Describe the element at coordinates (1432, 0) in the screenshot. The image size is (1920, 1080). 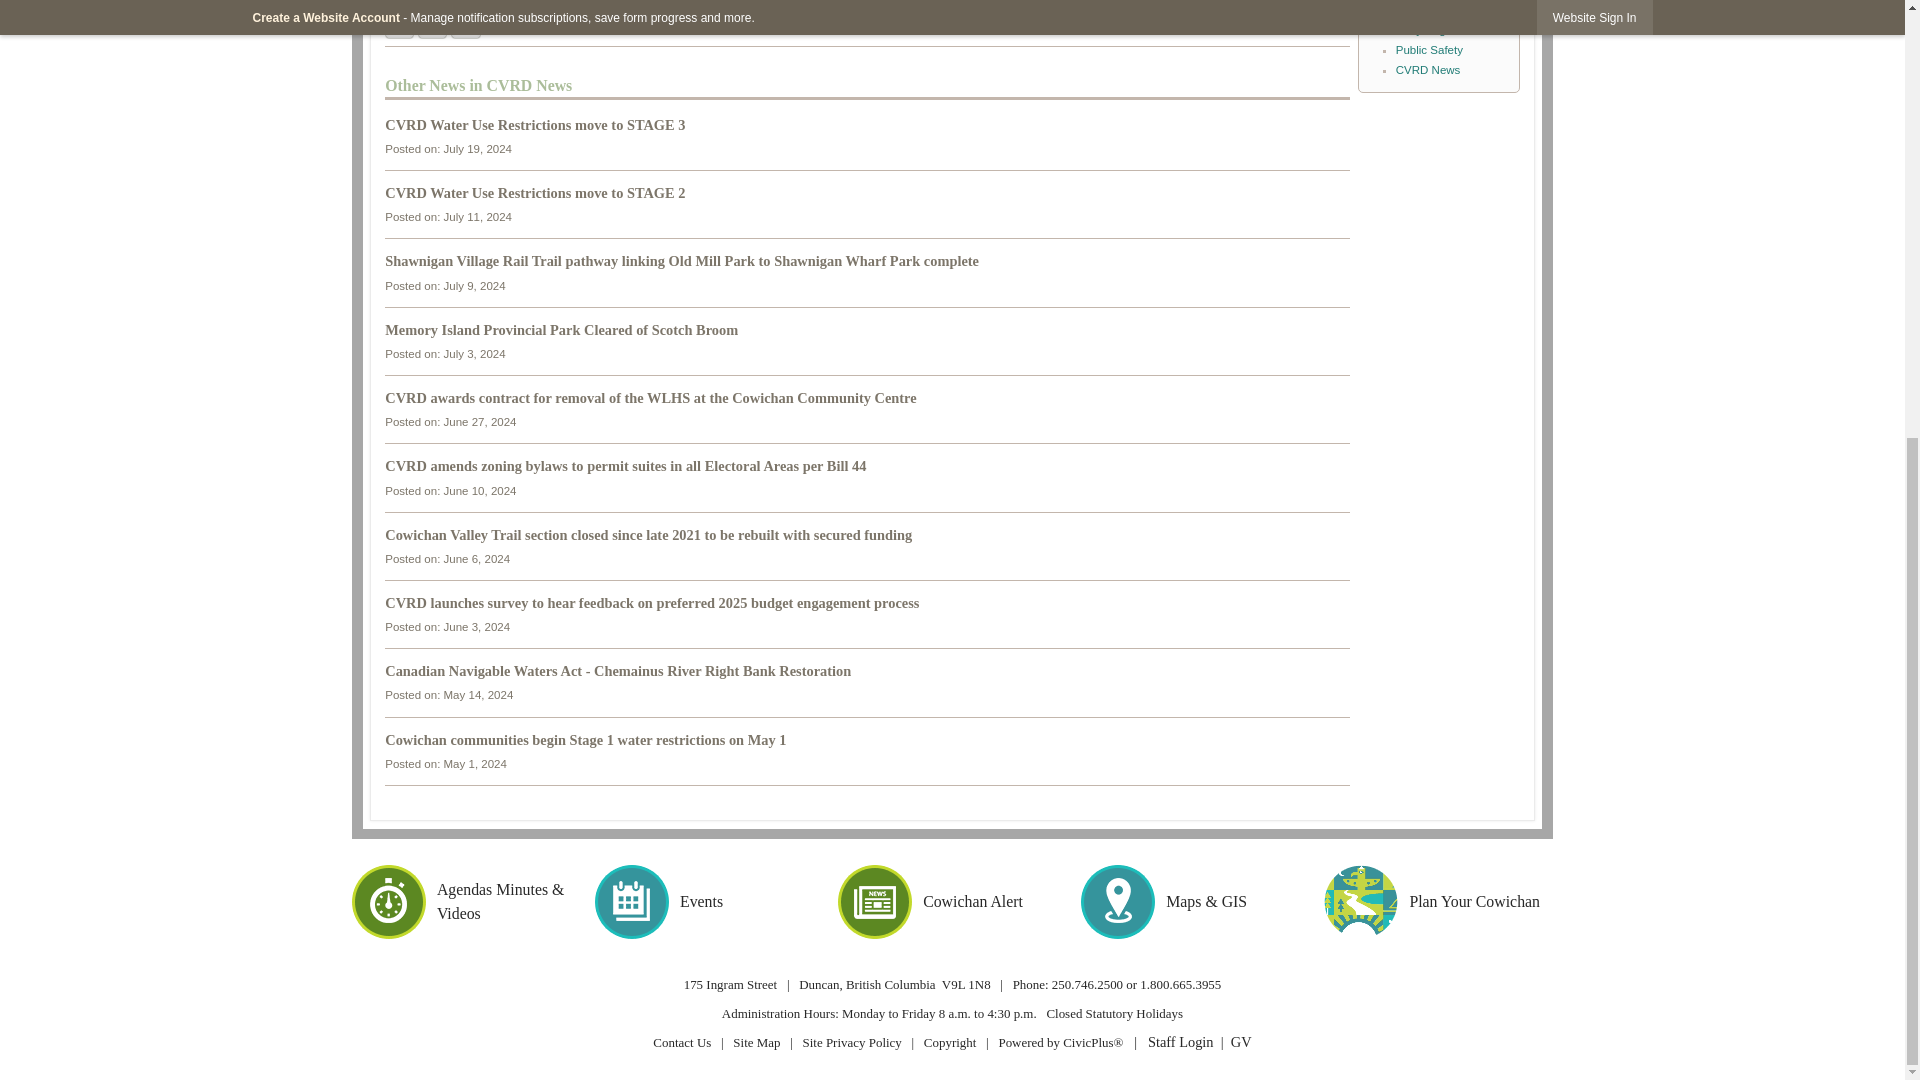
I see `All Categories` at that location.